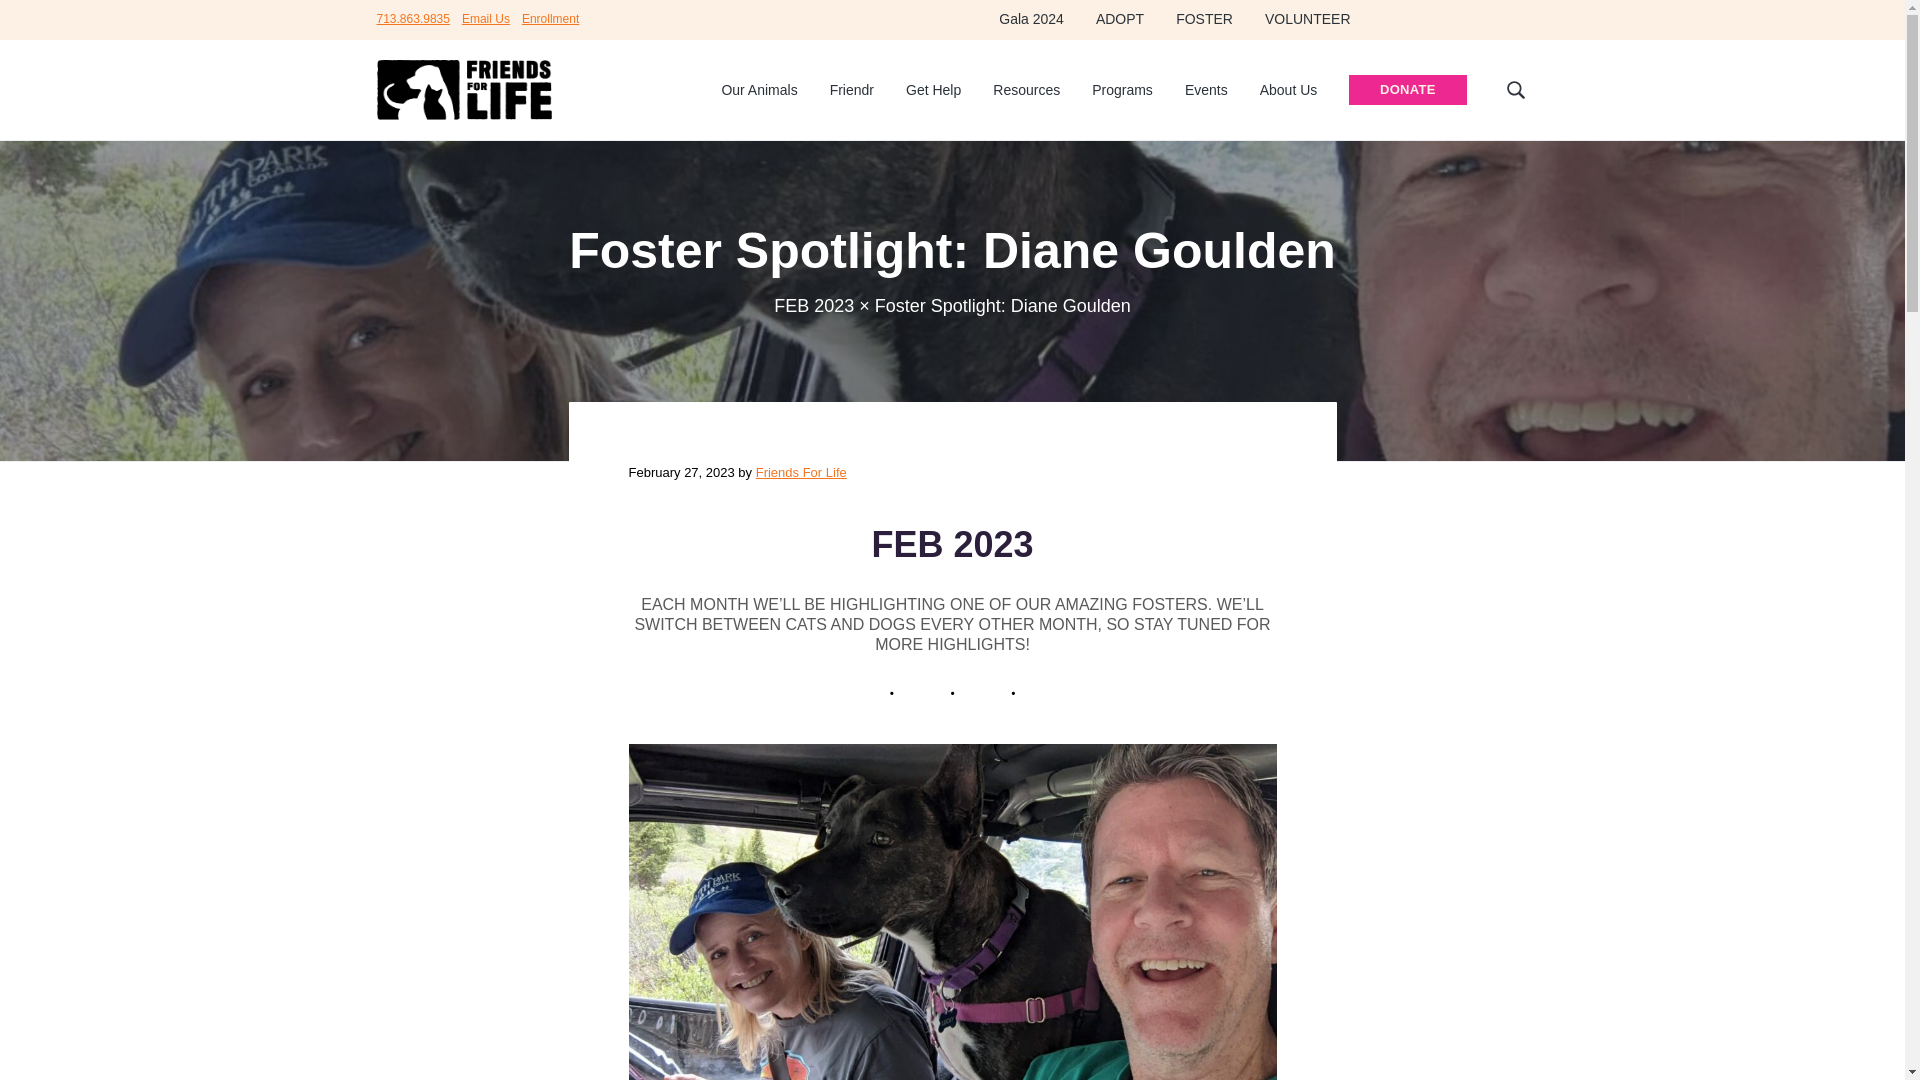  I want to click on Get Help, so click(934, 90).